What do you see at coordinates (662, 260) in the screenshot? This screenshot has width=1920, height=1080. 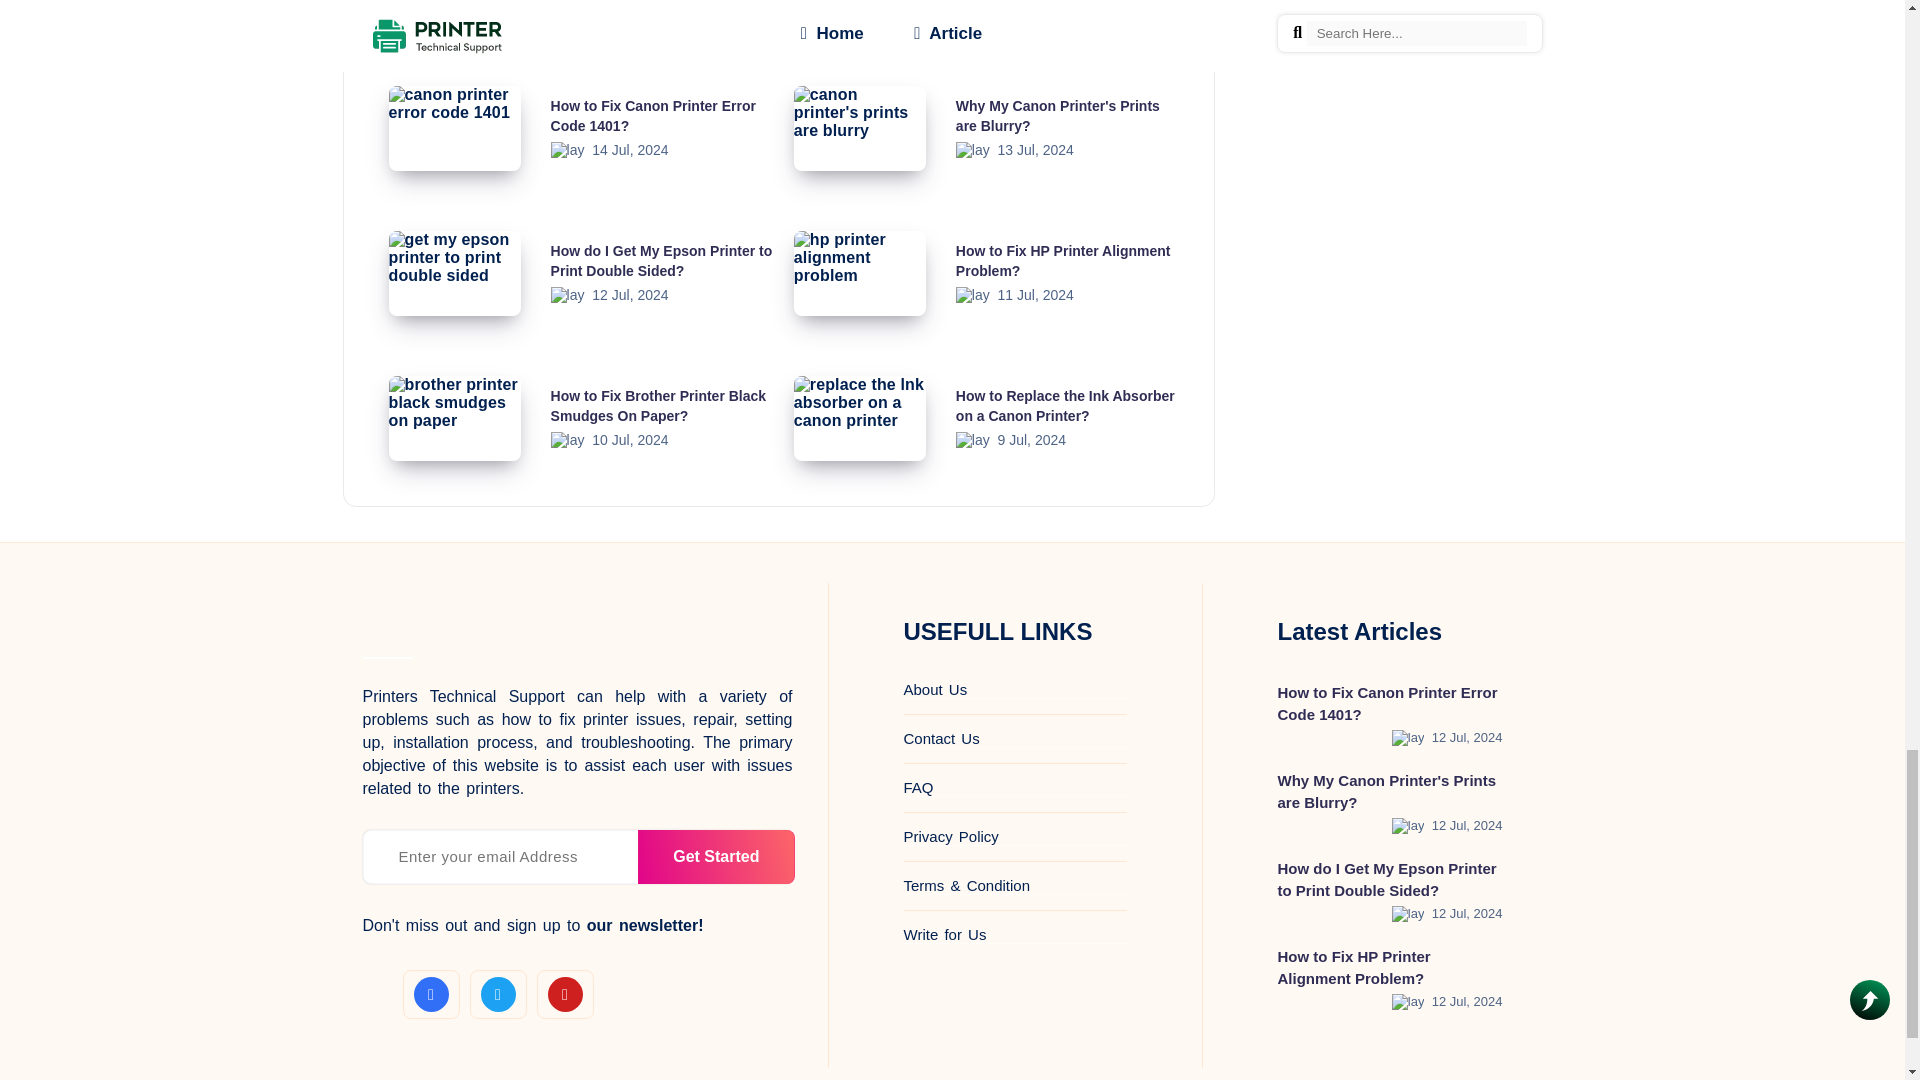 I see `How do I Get My Epson Printer to Print Double Sided?` at bounding box center [662, 260].